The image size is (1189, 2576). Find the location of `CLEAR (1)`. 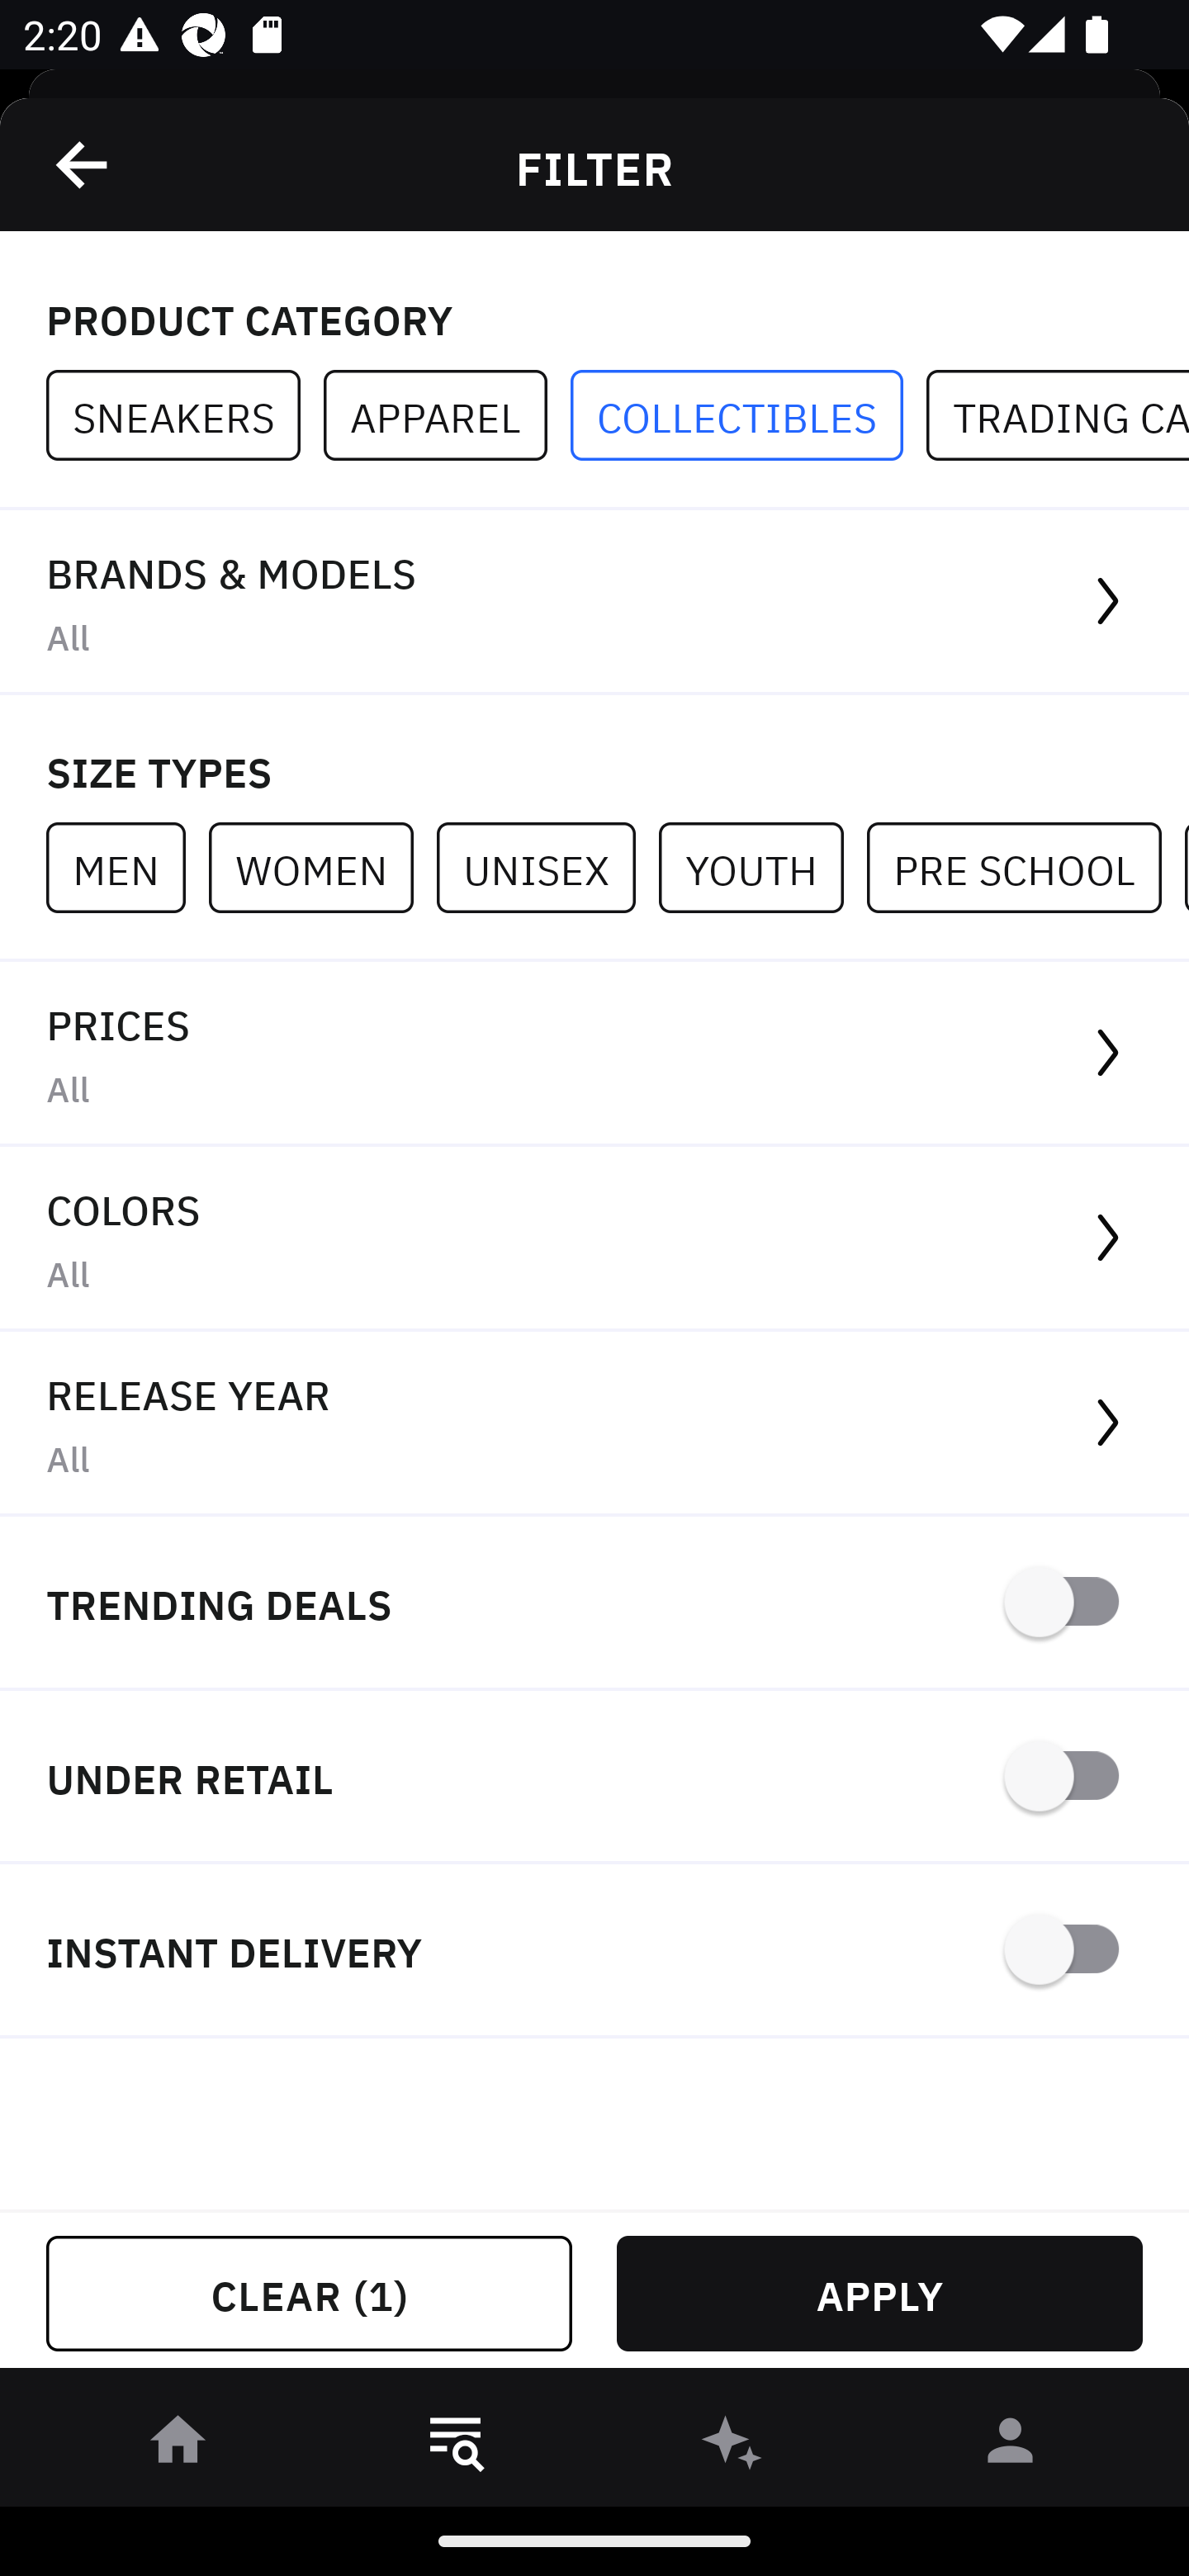

CLEAR (1) is located at coordinates (309, 2294).